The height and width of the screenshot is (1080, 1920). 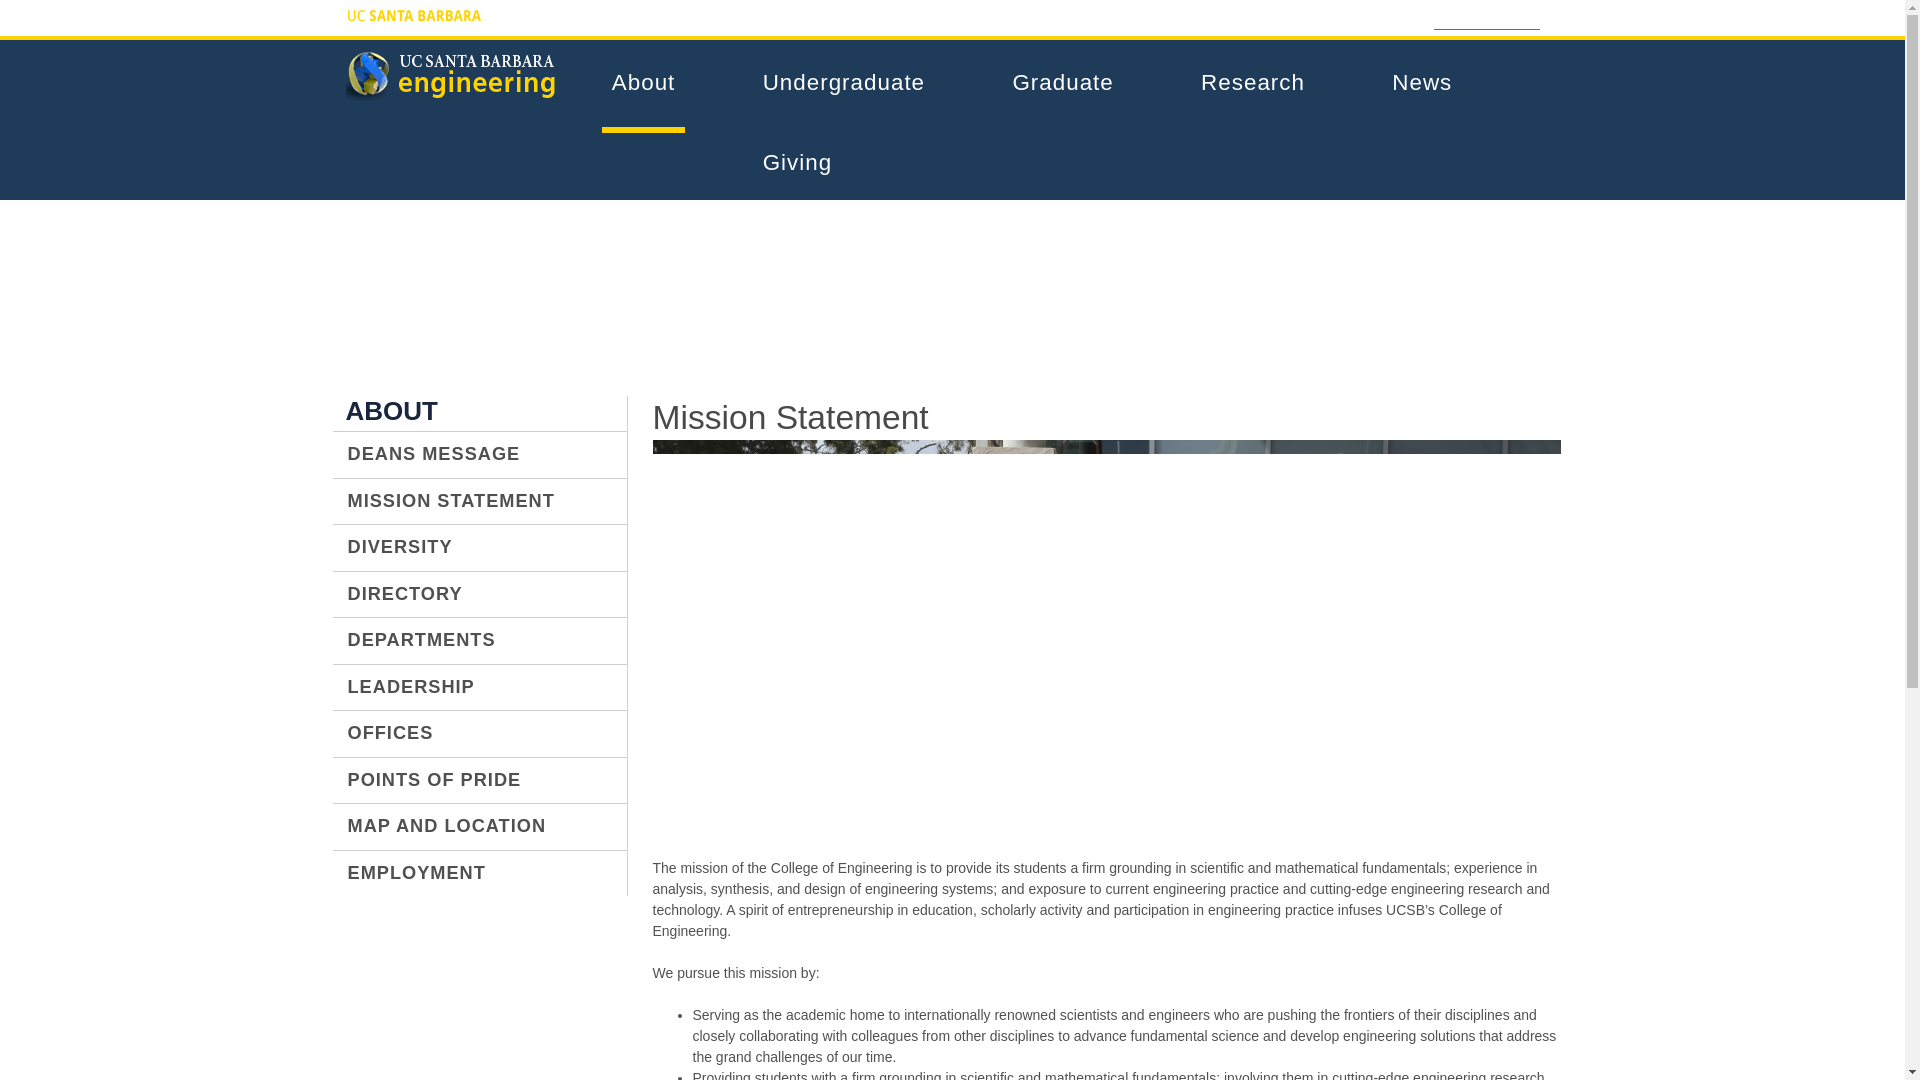 What do you see at coordinates (1552, 12) in the screenshot?
I see `Search` at bounding box center [1552, 12].